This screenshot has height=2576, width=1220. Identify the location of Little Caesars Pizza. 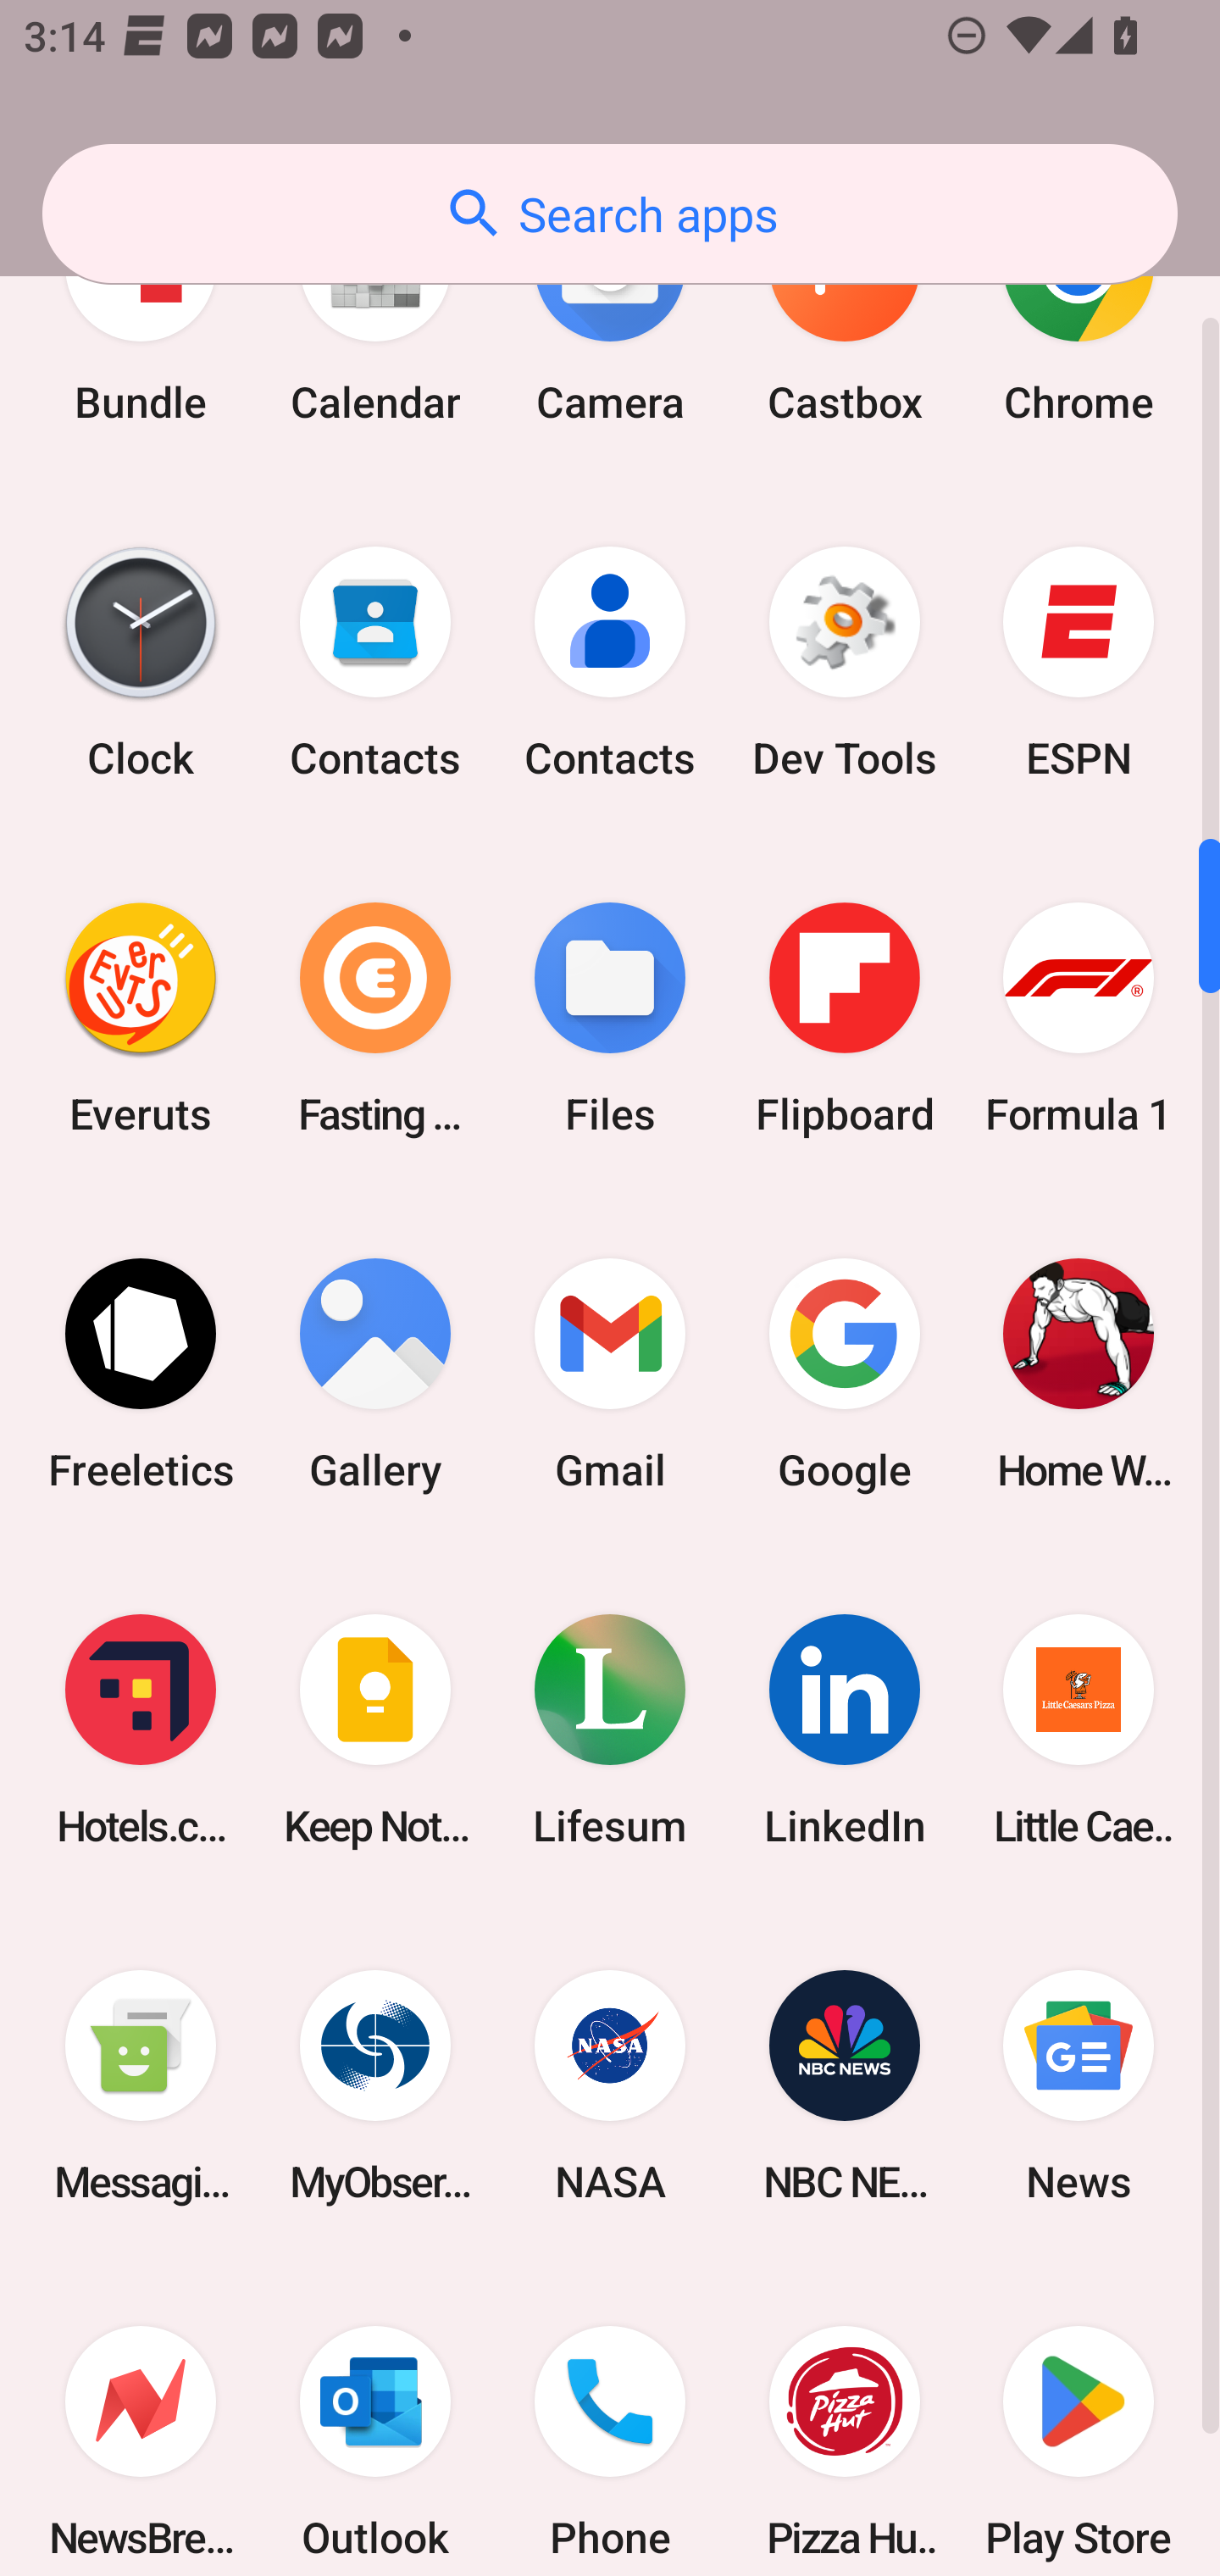
(1079, 1730).